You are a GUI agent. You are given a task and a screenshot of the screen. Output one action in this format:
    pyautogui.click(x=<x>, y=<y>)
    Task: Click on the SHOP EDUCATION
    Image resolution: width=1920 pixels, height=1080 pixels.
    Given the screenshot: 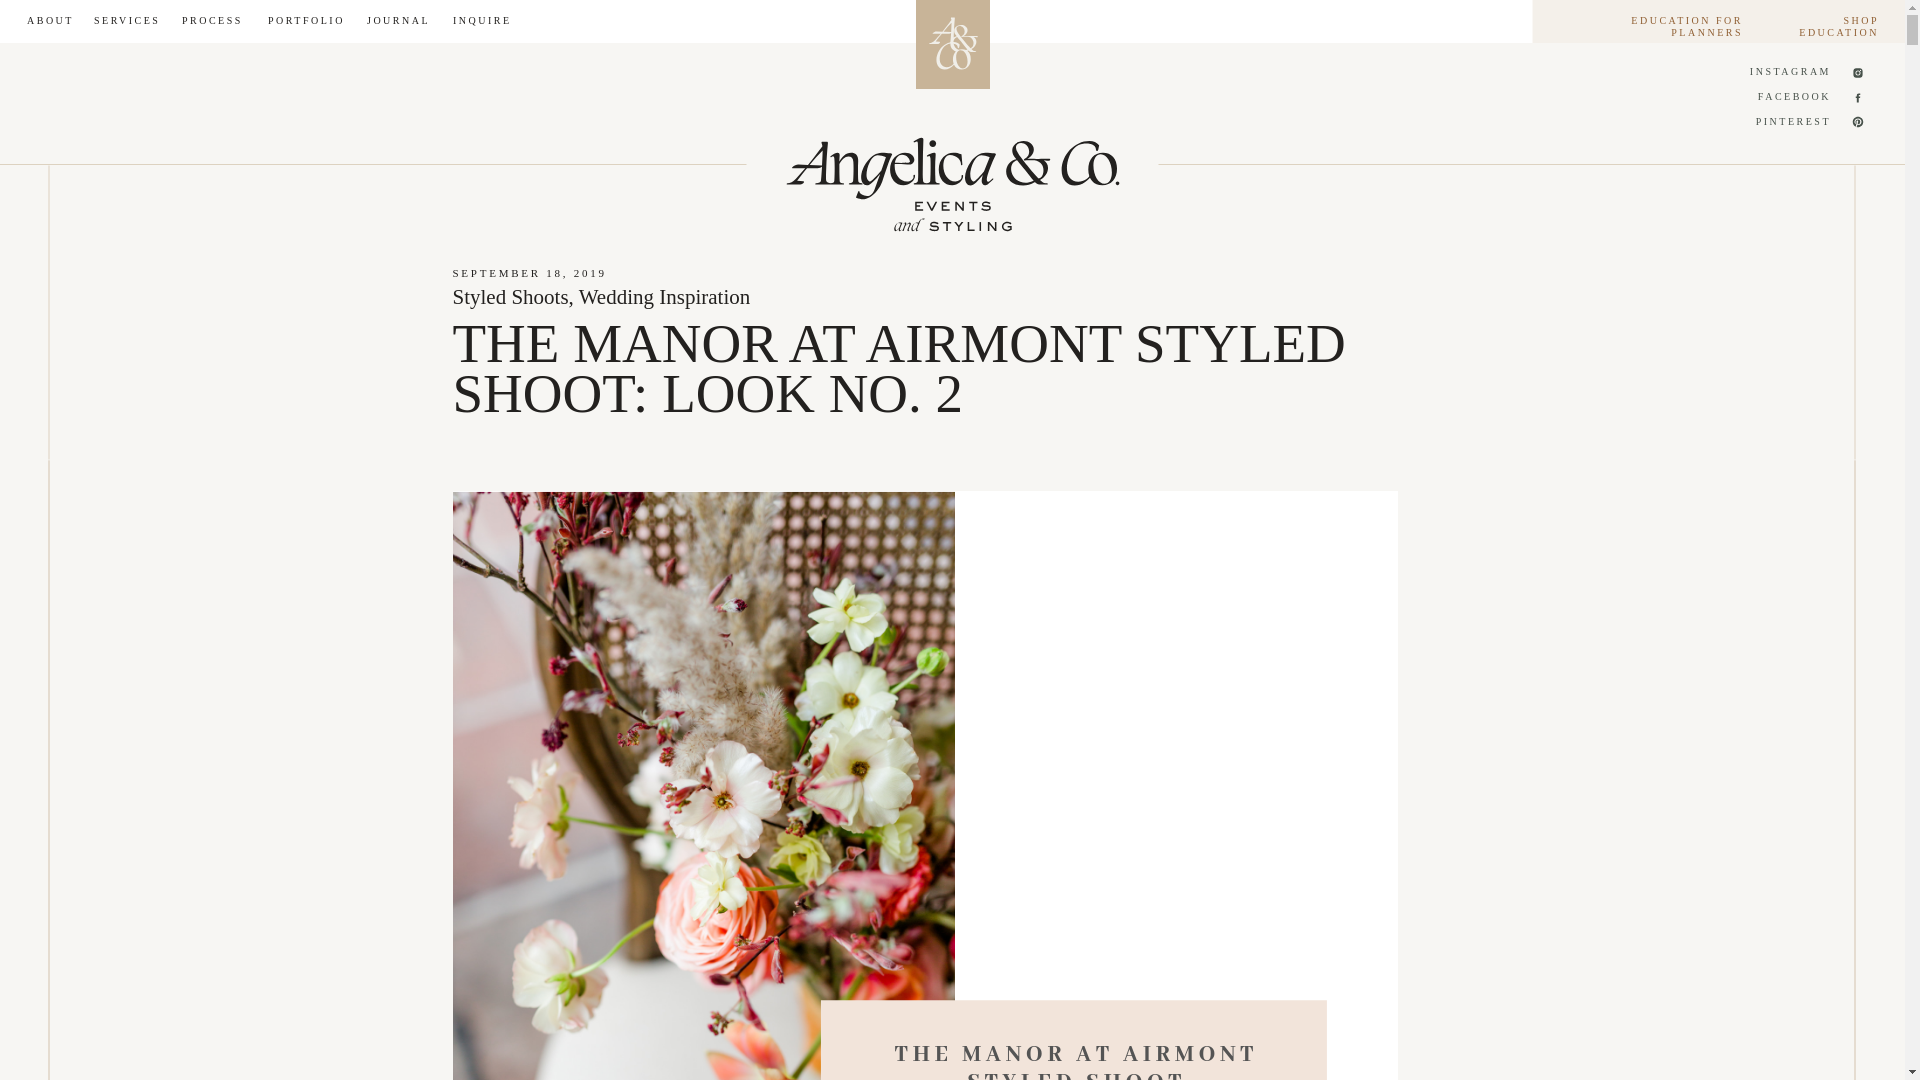 What is the action you would take?
    pyautogui.click(x=1820, y=22)
    